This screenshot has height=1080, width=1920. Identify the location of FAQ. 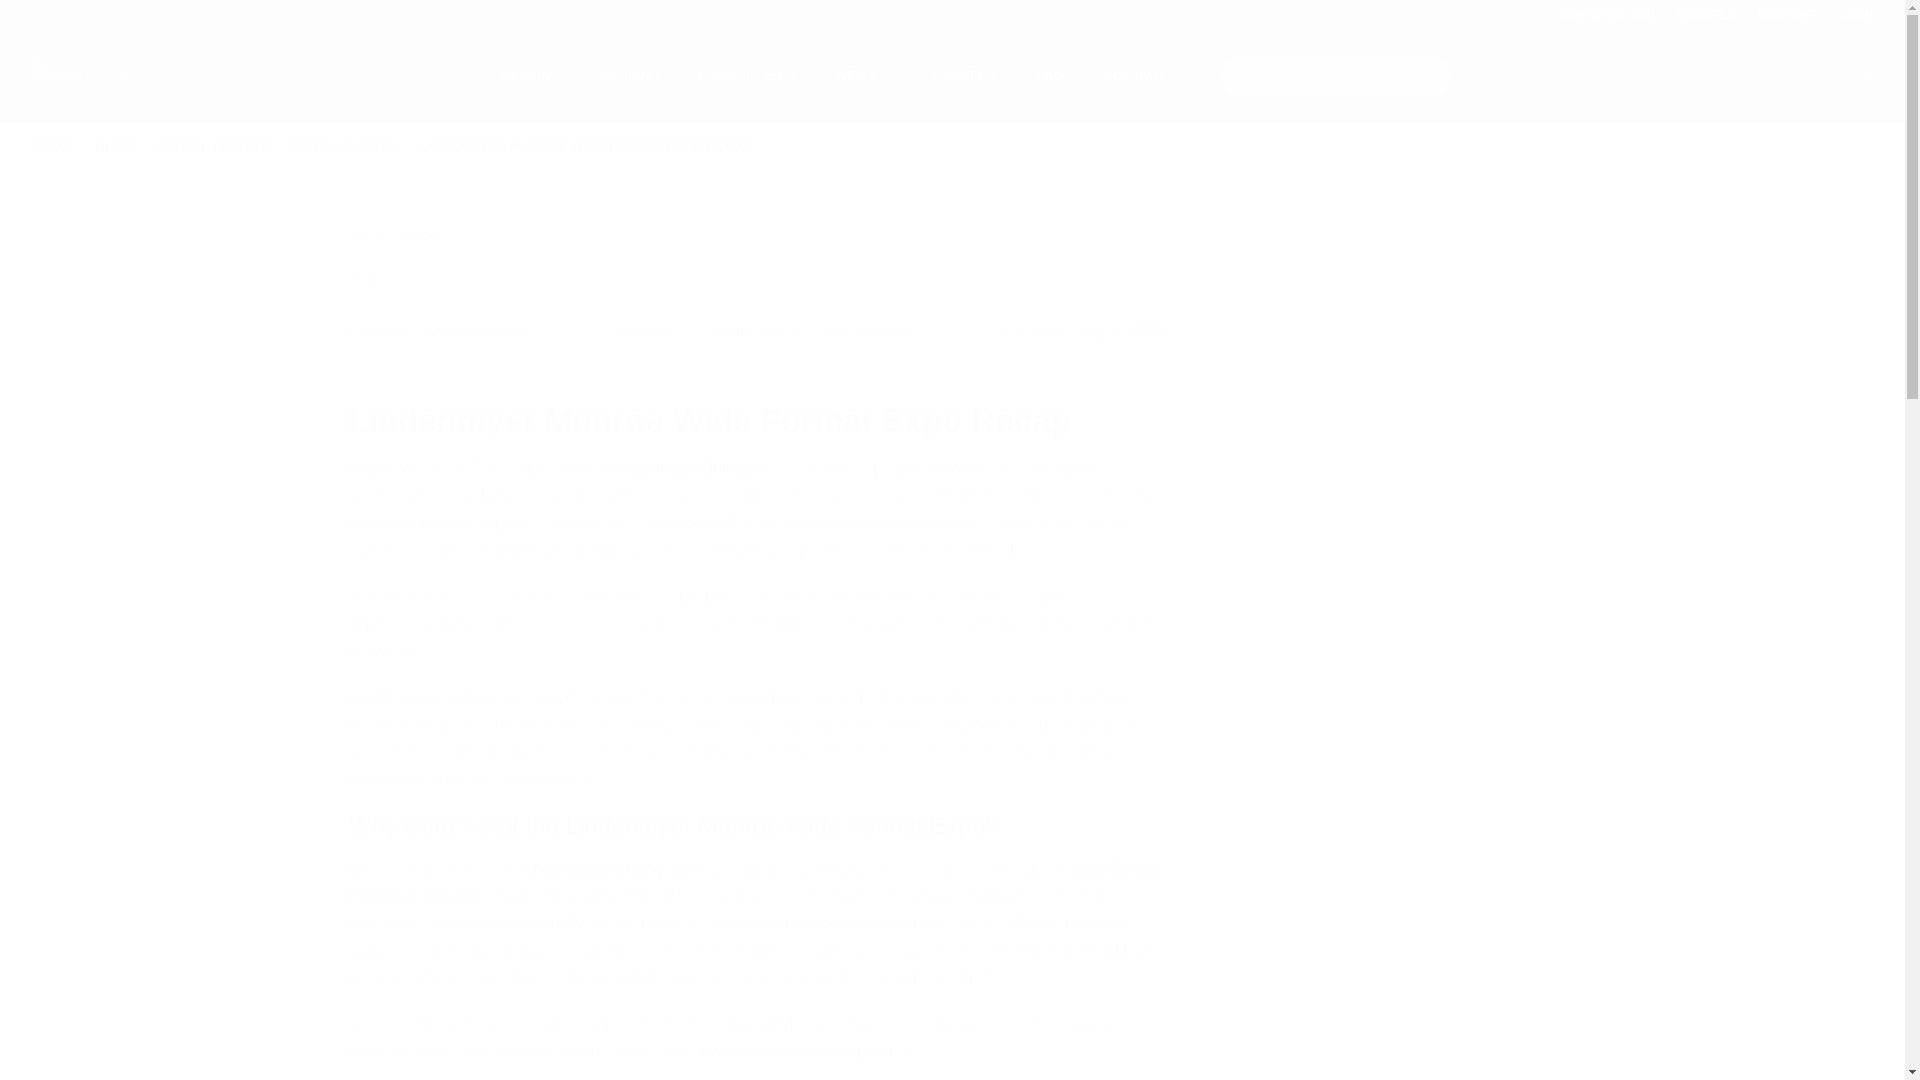
(1050, 76).